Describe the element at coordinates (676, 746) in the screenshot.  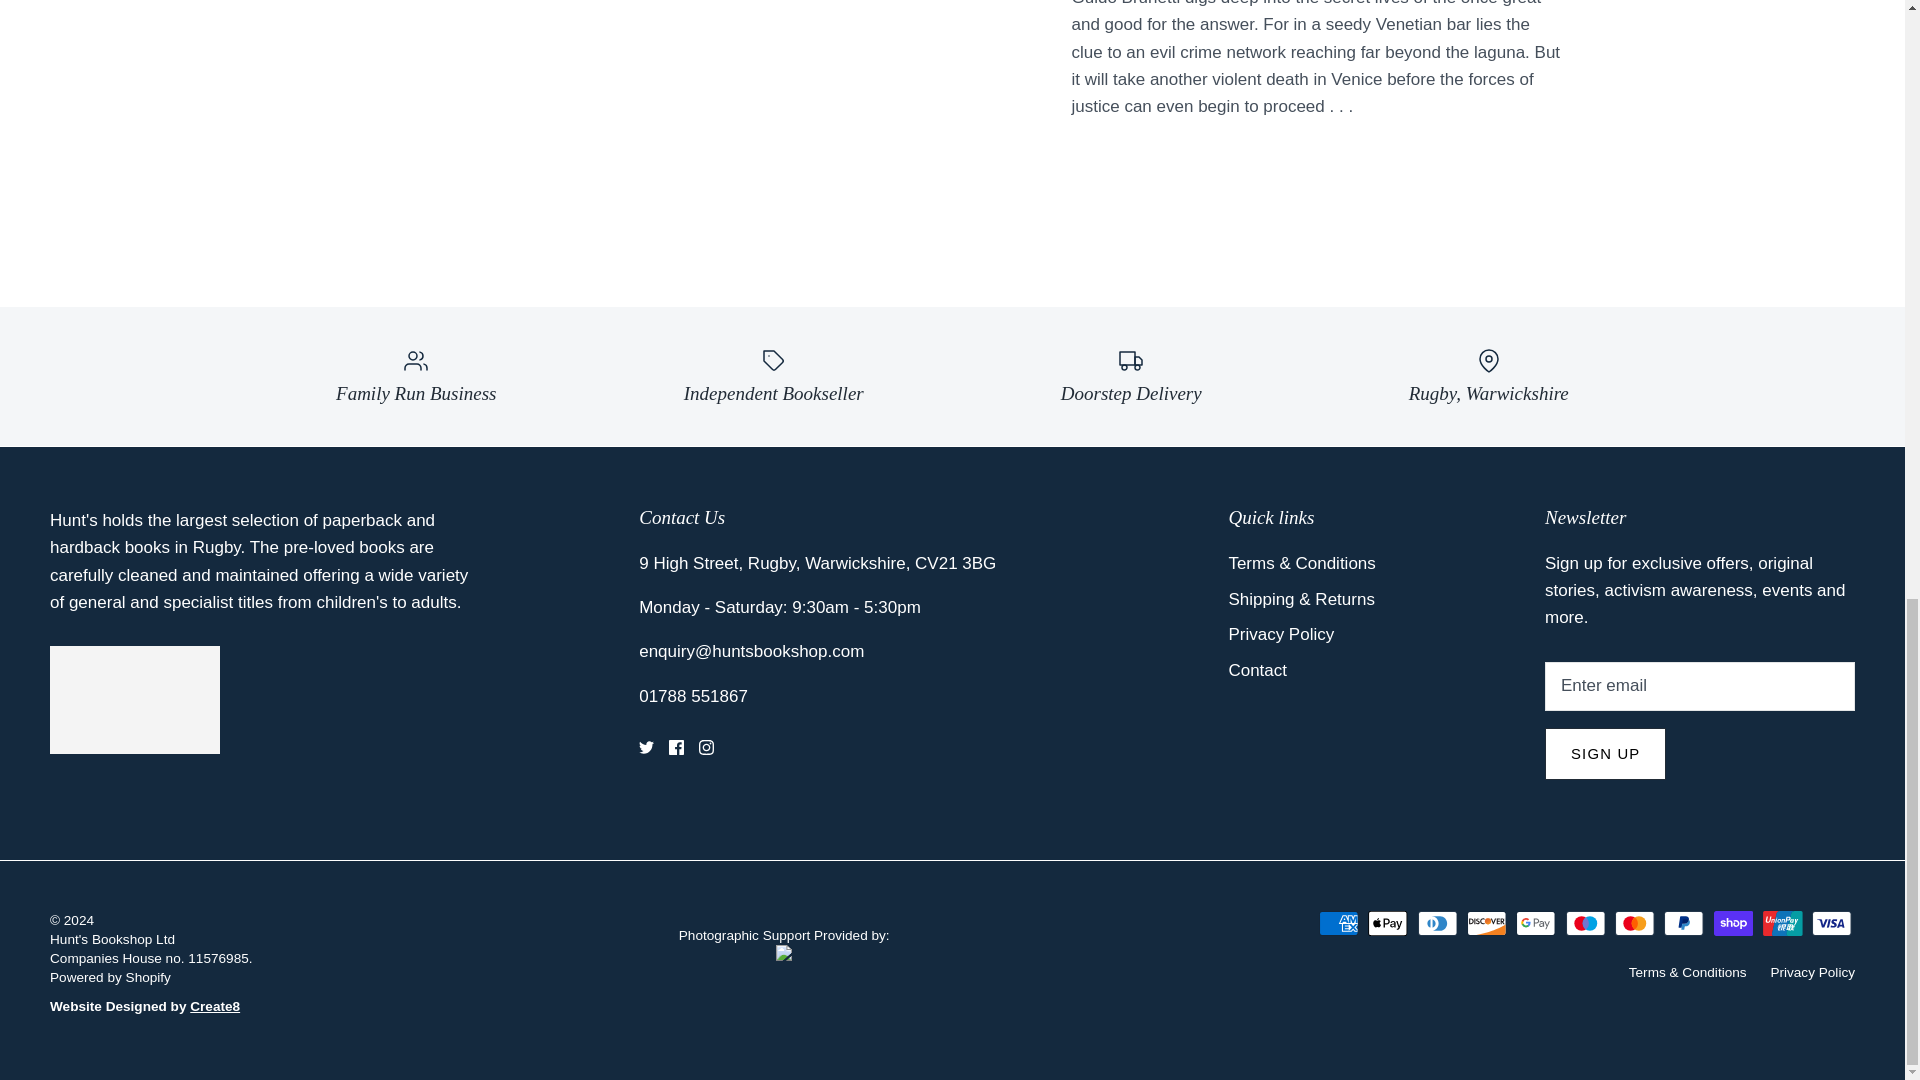
I see `Facebook` at that location.